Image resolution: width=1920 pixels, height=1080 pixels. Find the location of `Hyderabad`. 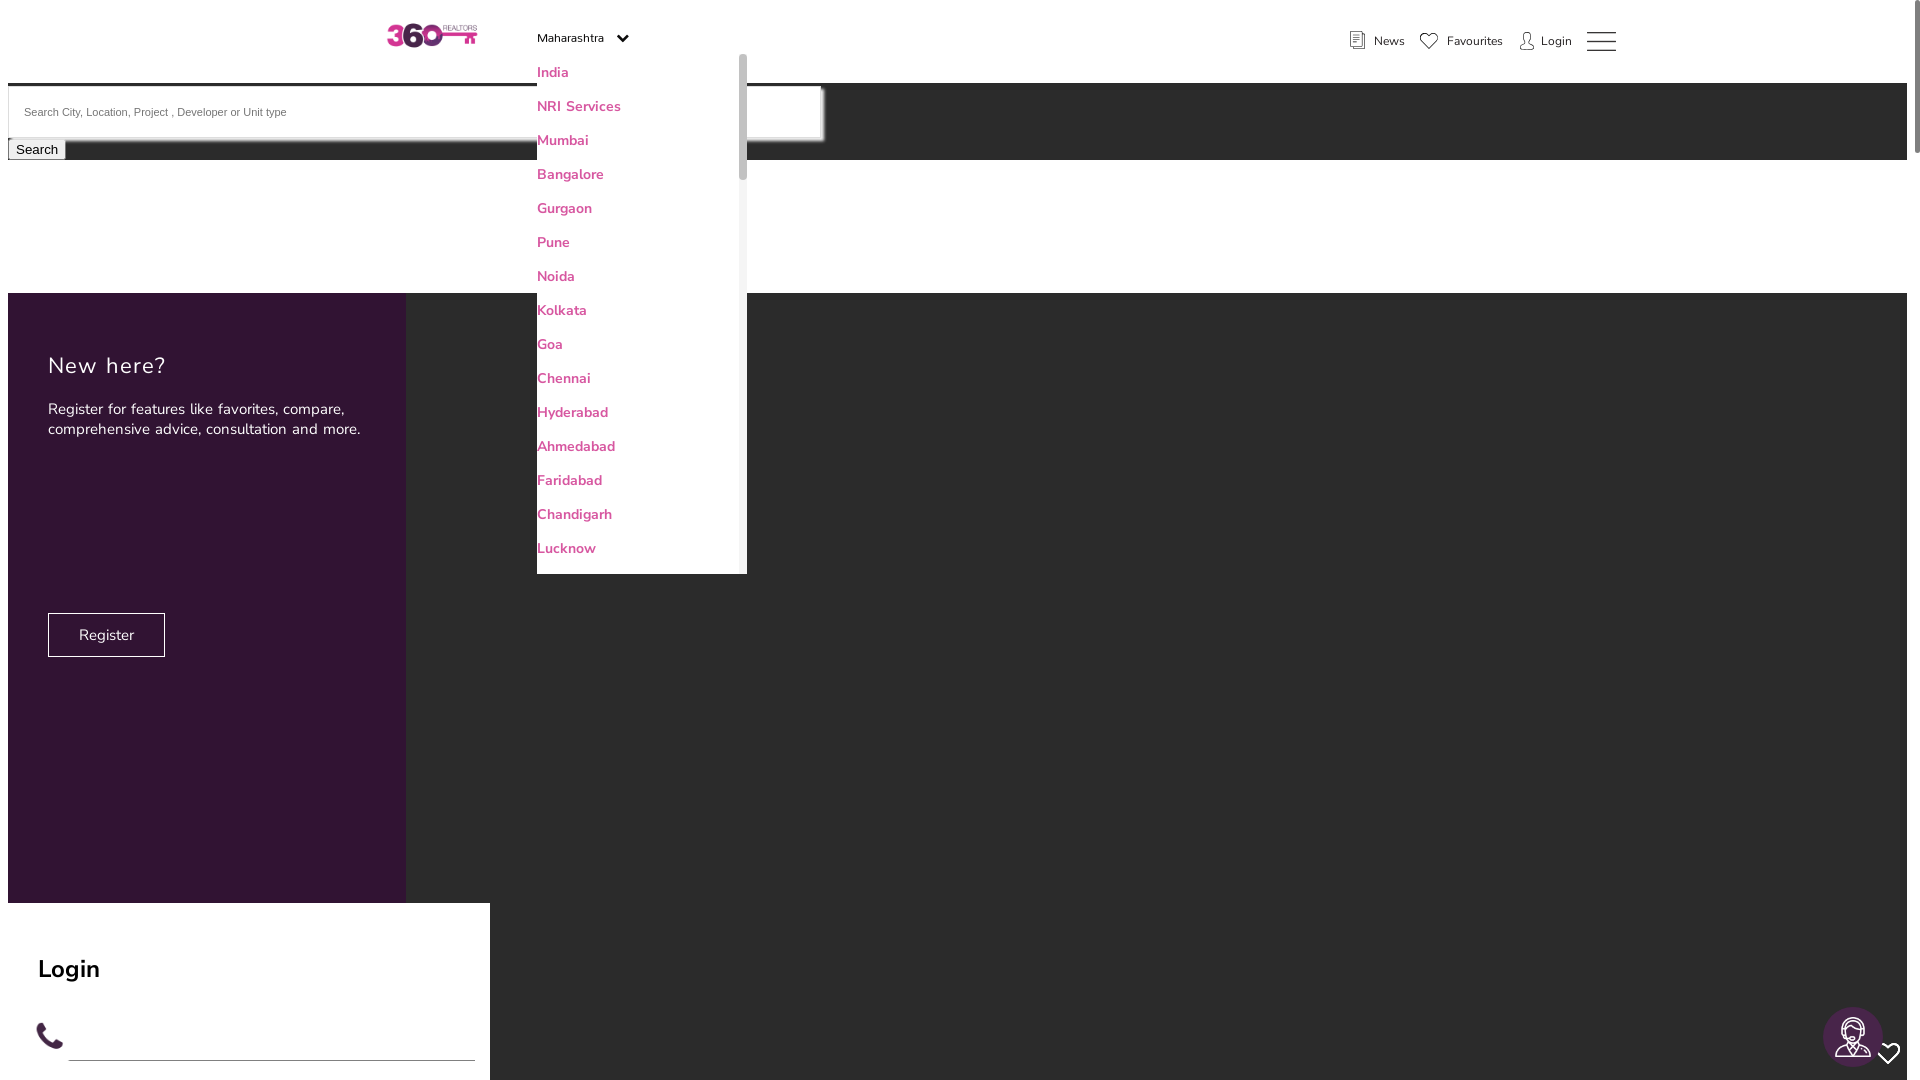

Hyderabad is located at coordinates (572, 412).